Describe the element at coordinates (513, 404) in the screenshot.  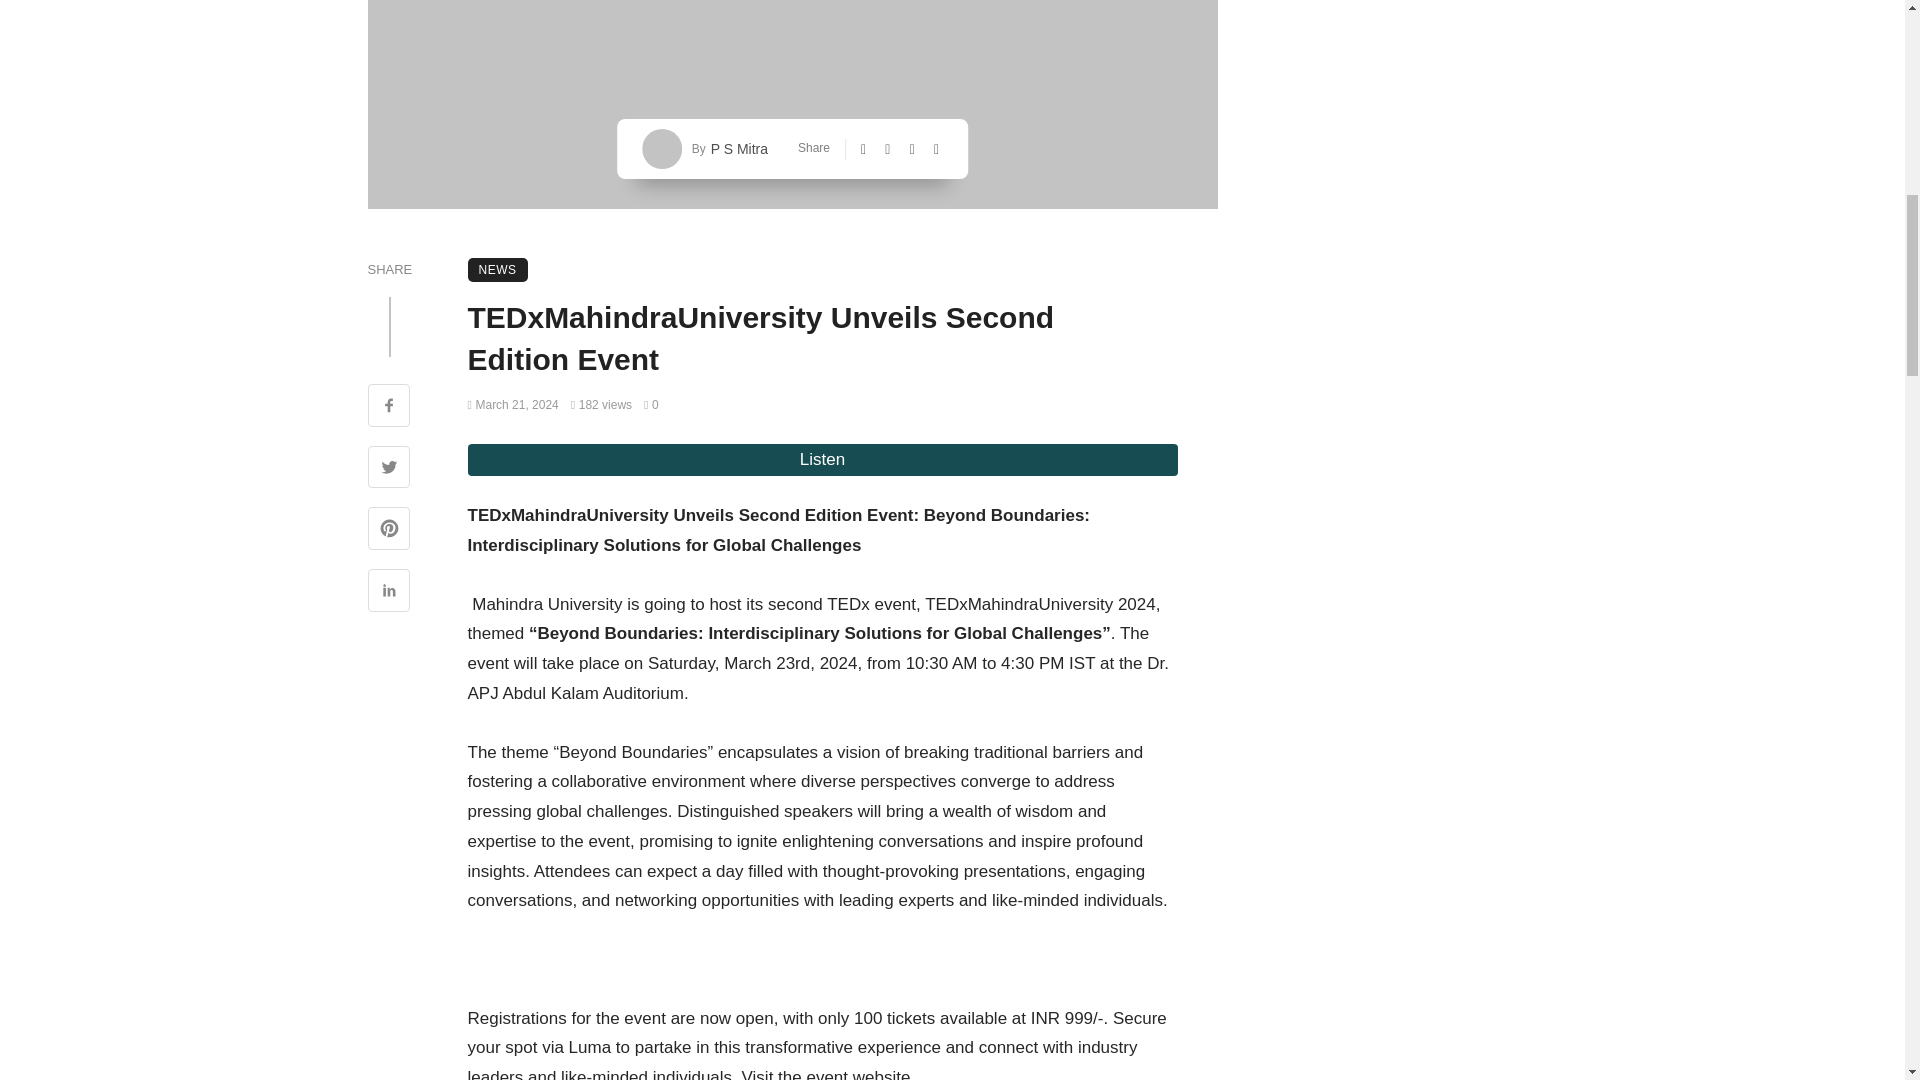
I see `March 21, 2024 at 1:36 pm` at that location.